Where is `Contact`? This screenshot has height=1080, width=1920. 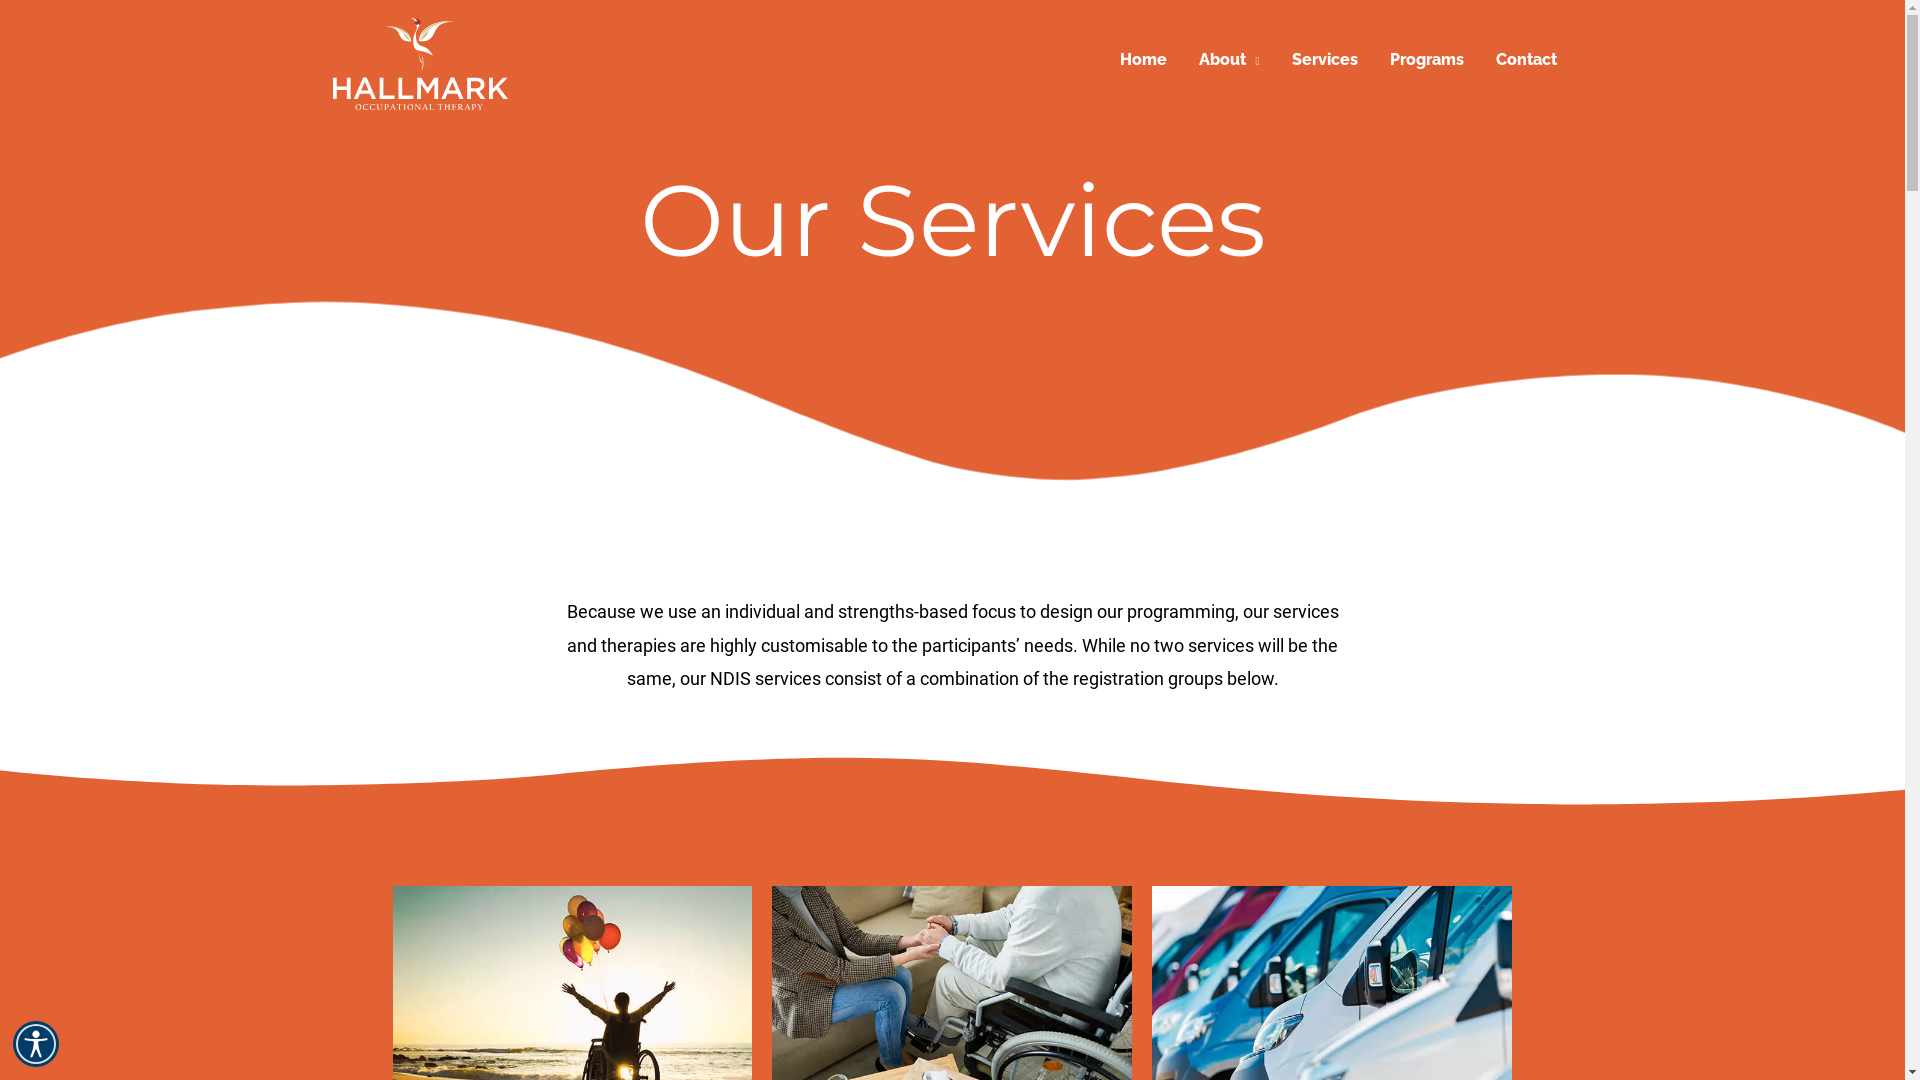 Contact is located at coordinates (1526, 60).